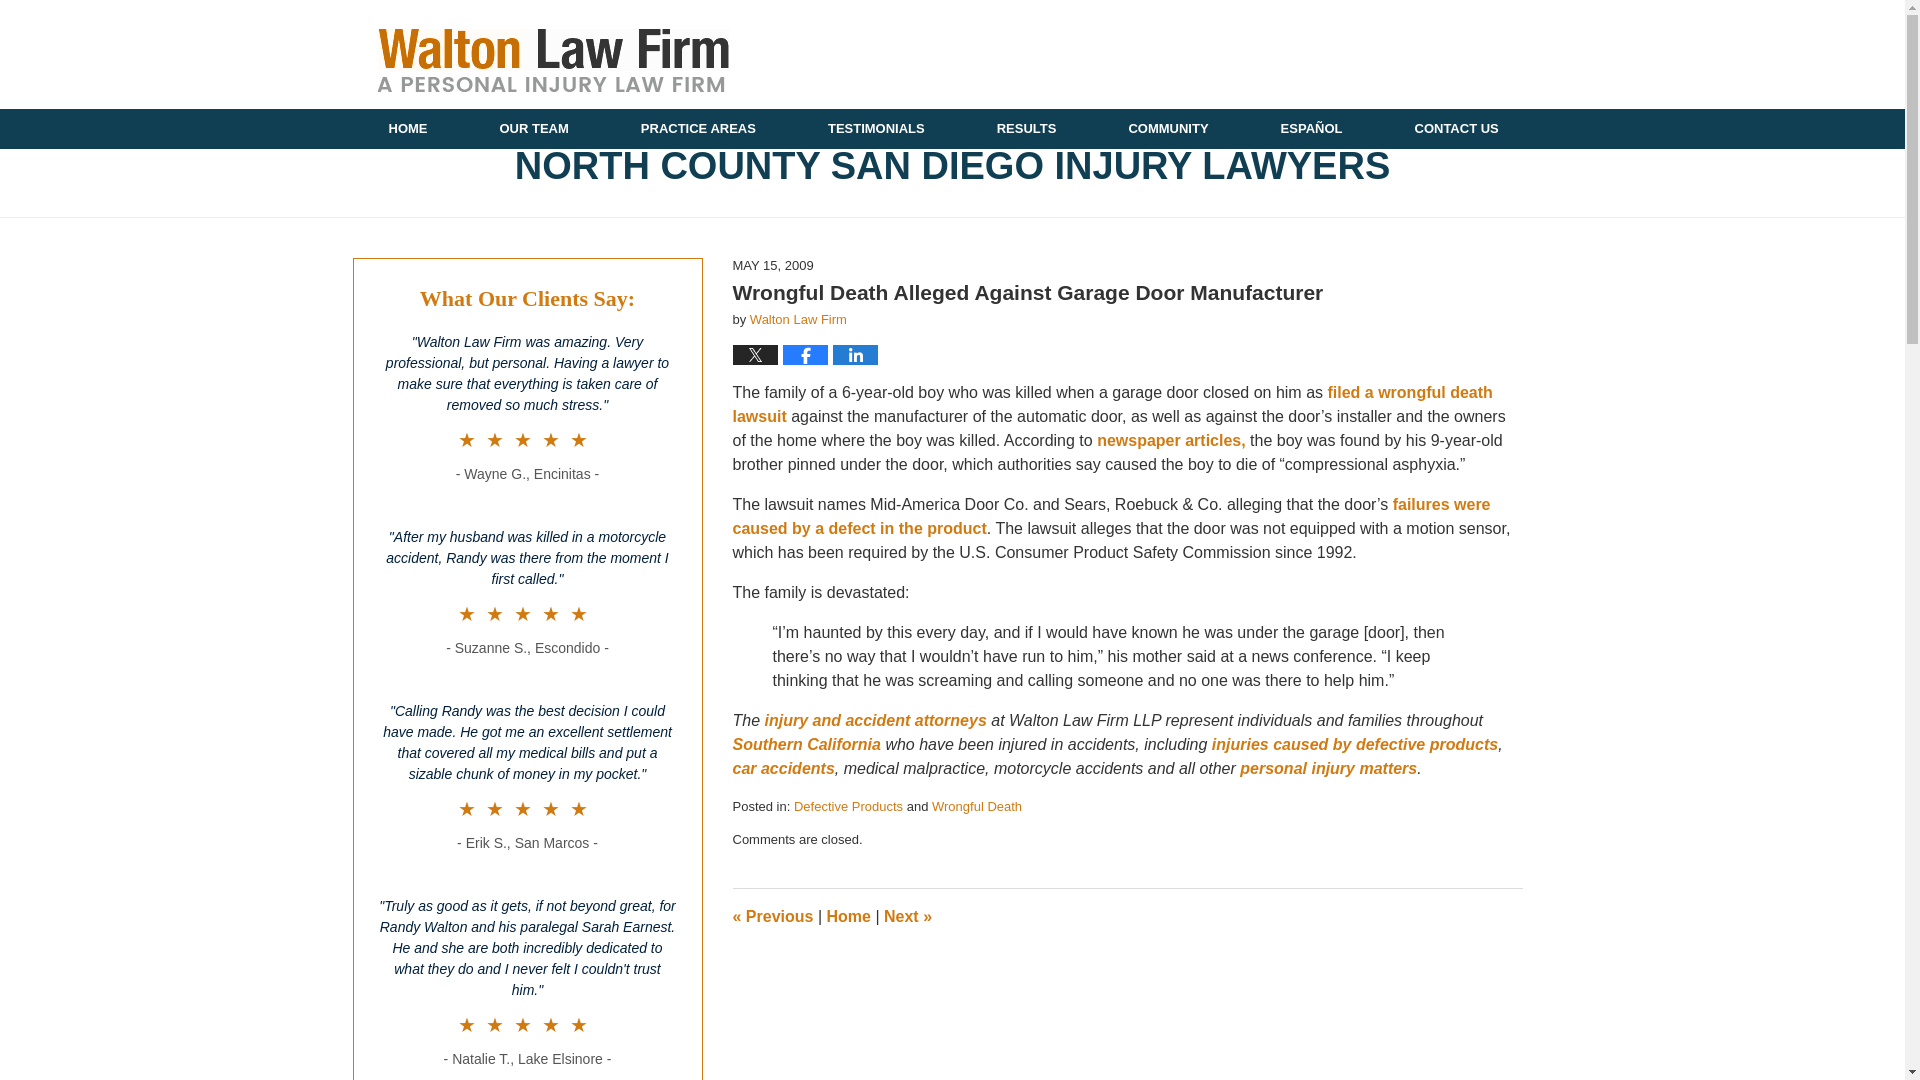 This screenshot has height=1080, width=1920. Describe the element at coordinates (976, 806) in the screenshot. I see `Wrongful Death` at that location.